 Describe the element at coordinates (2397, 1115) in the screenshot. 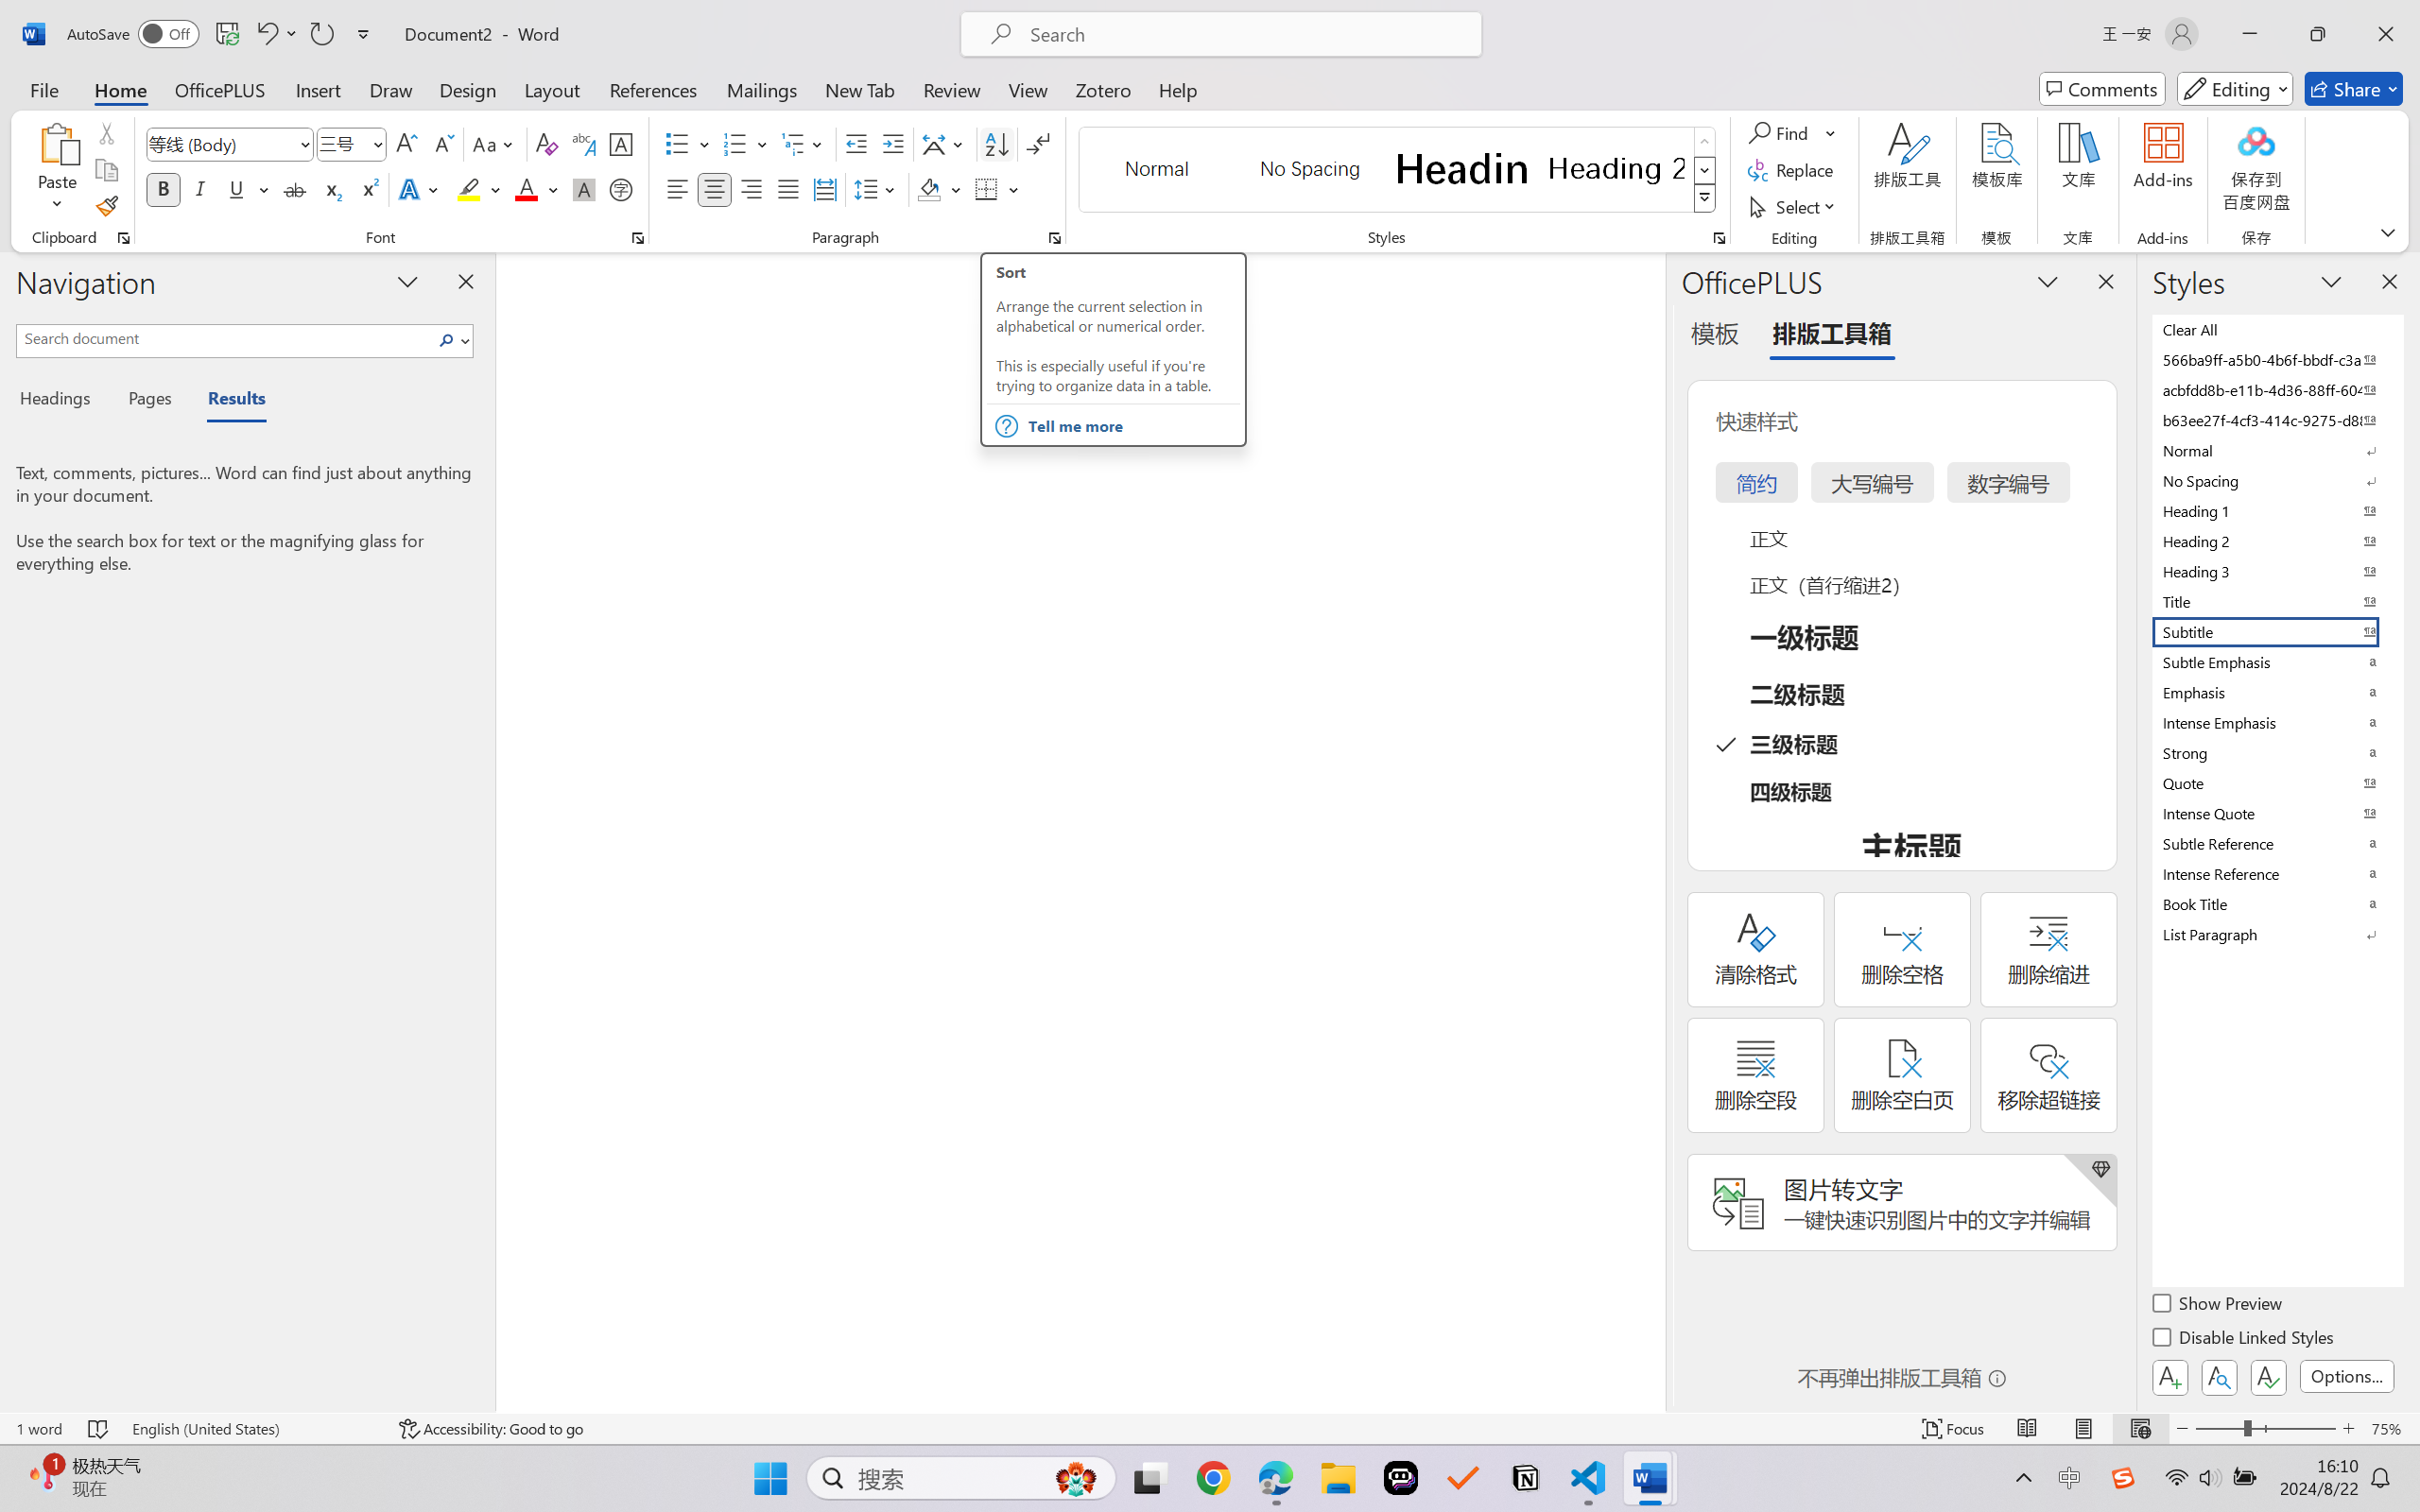

I see `Hide Panel` at that location.